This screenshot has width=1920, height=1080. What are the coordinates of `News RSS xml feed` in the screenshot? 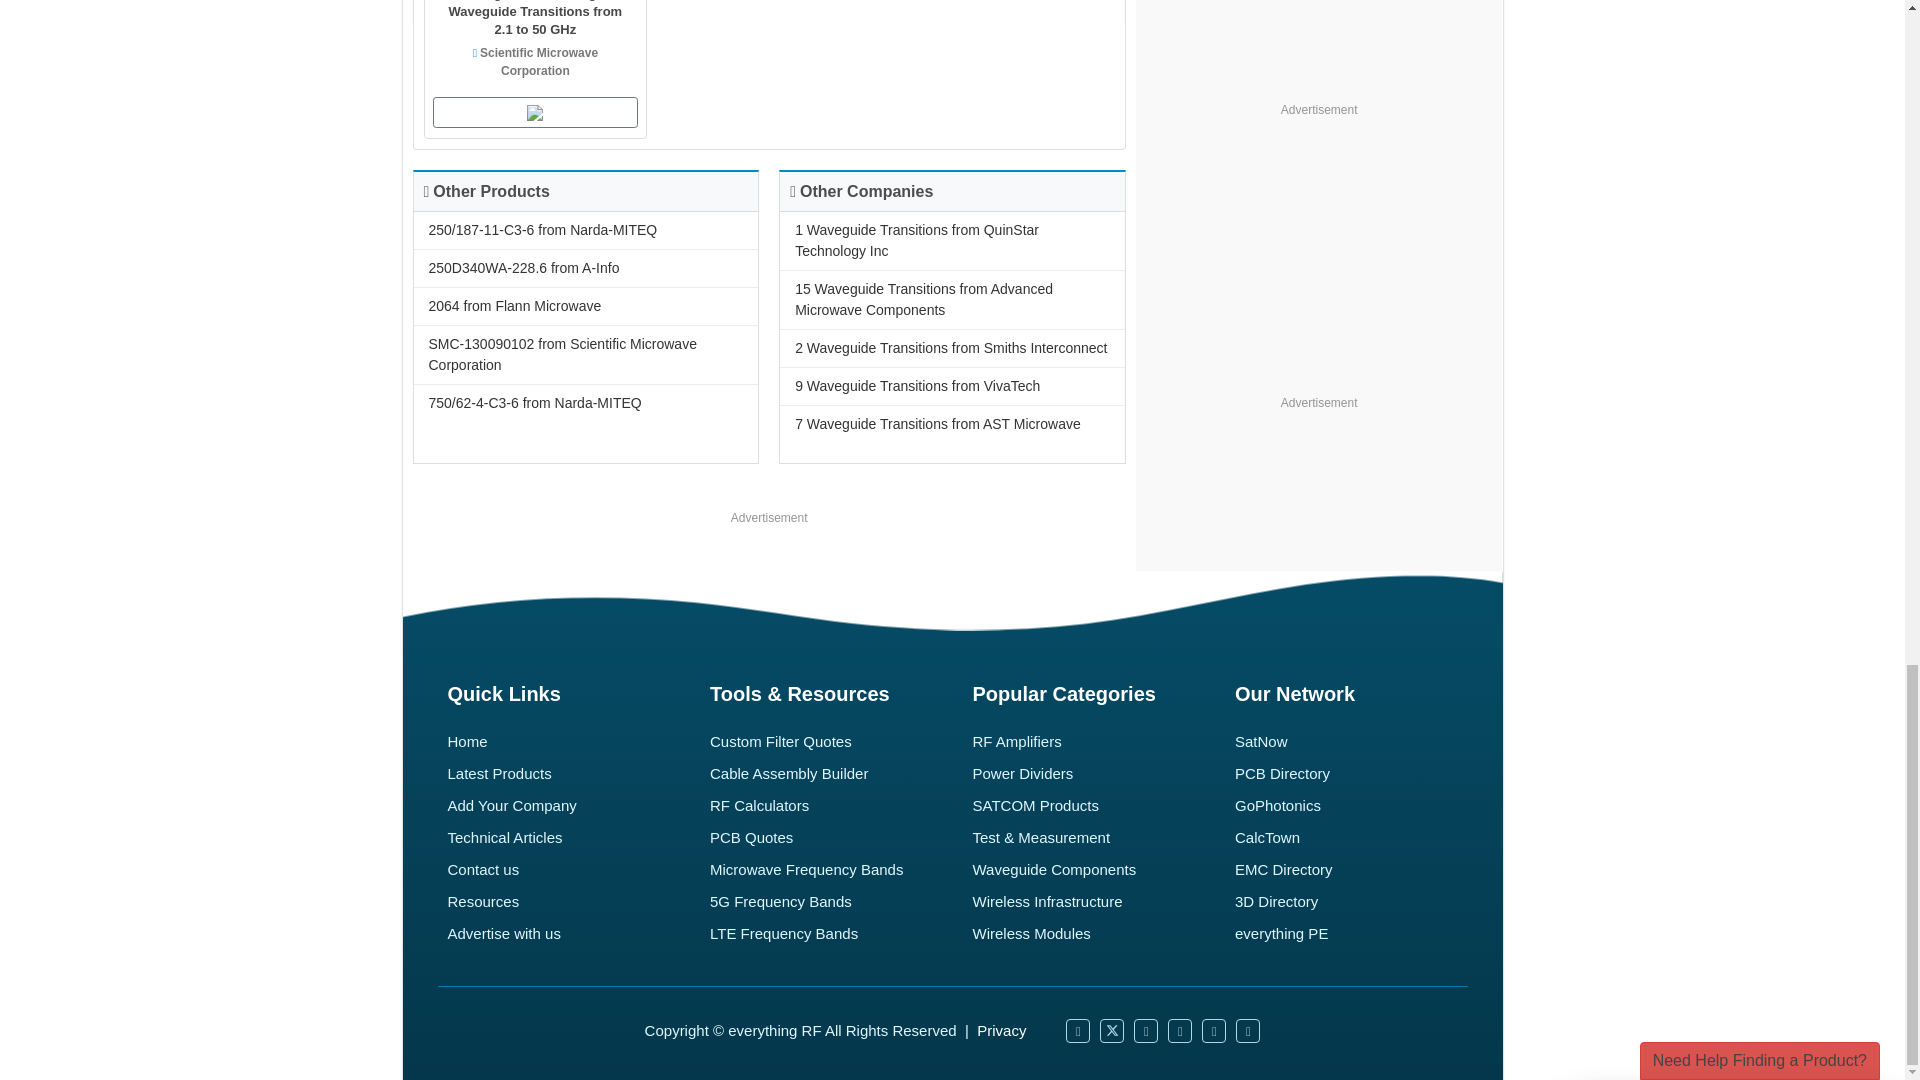 It's located at (1180, 1031).